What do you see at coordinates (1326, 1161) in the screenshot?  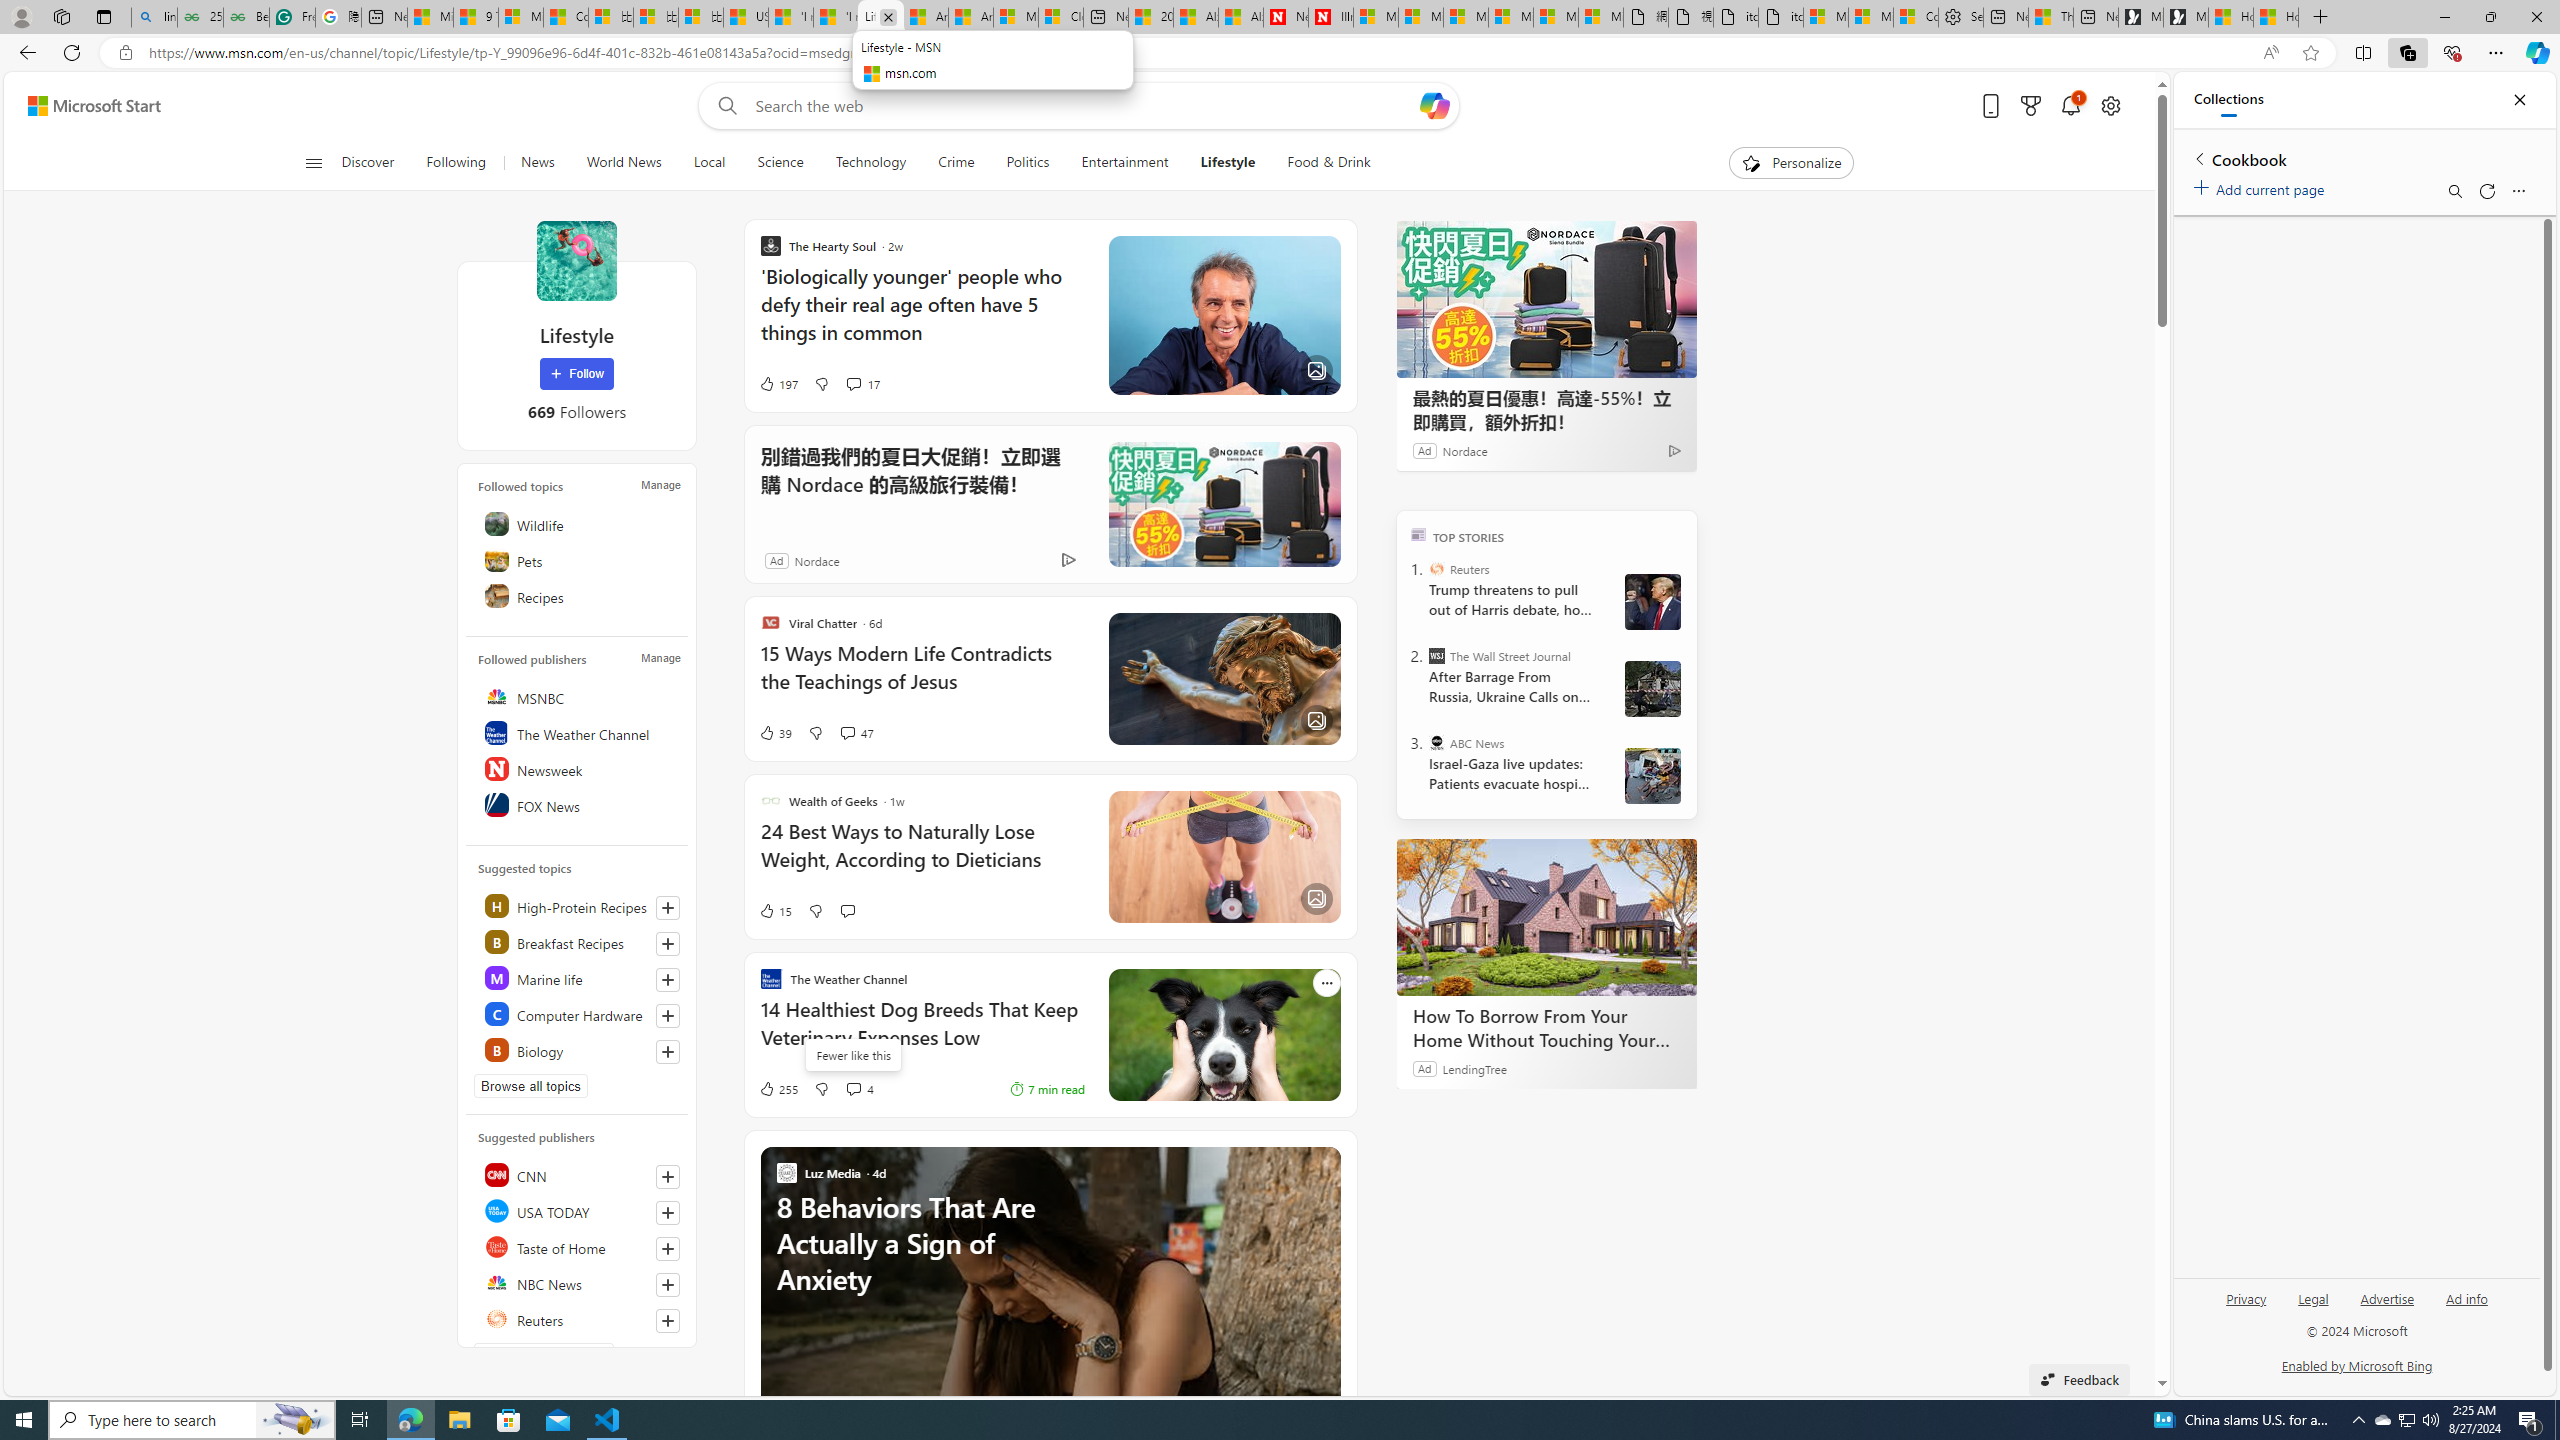 I see `See more` at bounding box center [1326, 1161].